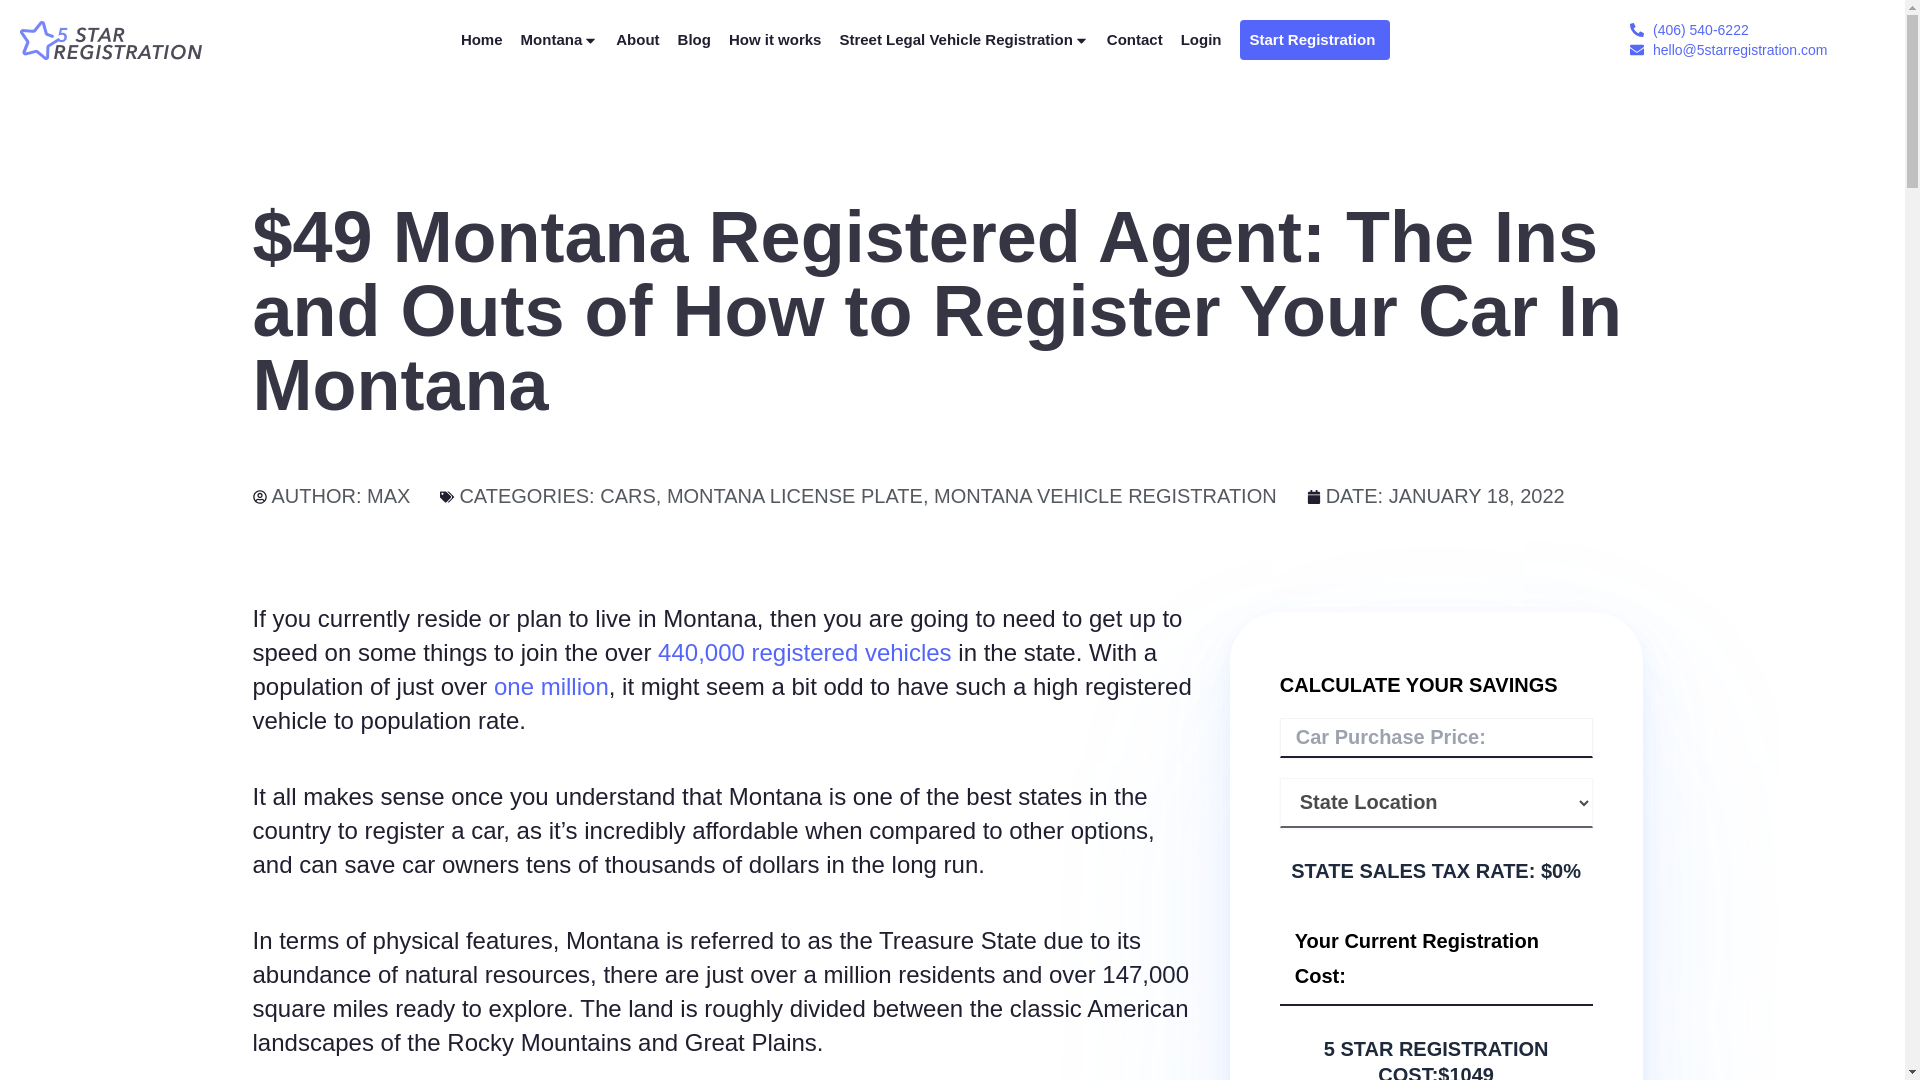 Image resolution: width=1920 pixels, height=1080 pixels. What do you see at coordinates (775, 40) in the screenshot?
I see `How it works` at bounding box center [775, 40].